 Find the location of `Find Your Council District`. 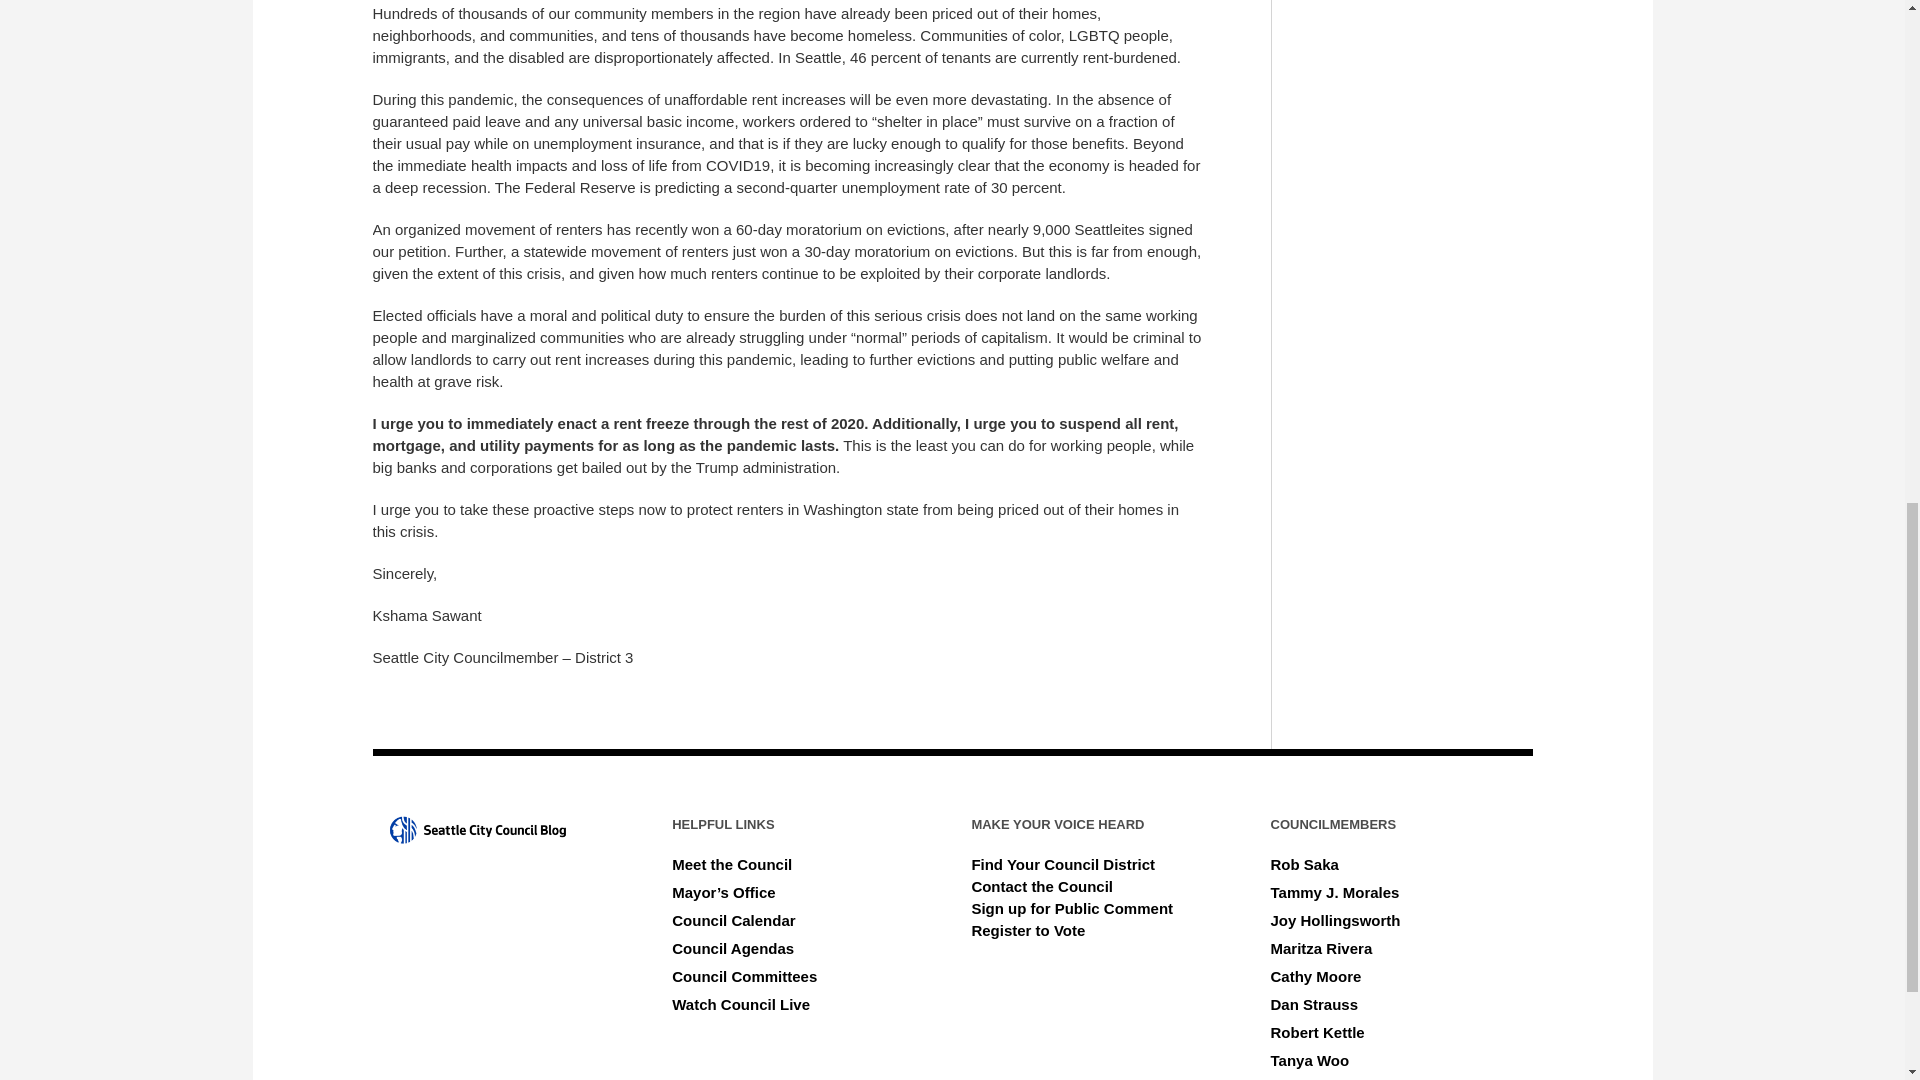

Find Your Council District is located at coordinates (1063, 864).